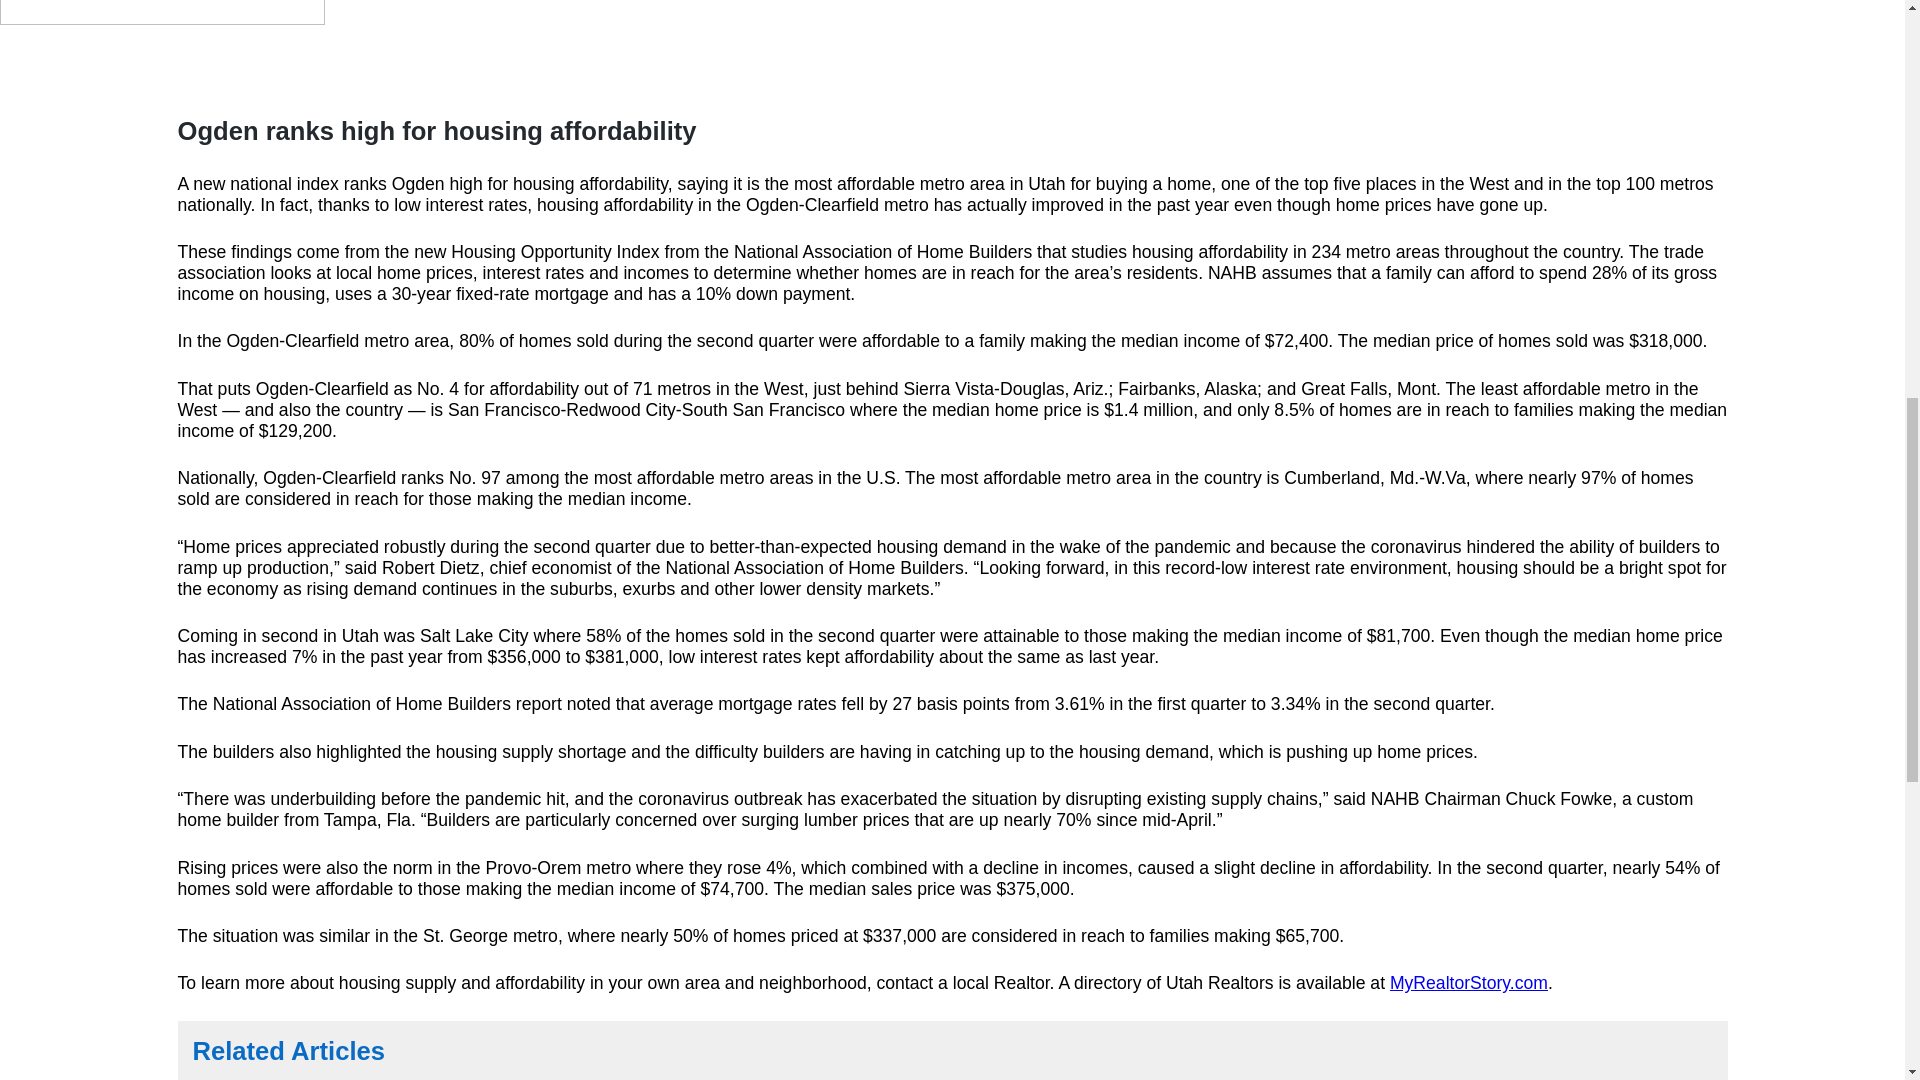 The height and width of the screenshot is (1080, 1920). I want to click on Search Properties, so click(264, 86).